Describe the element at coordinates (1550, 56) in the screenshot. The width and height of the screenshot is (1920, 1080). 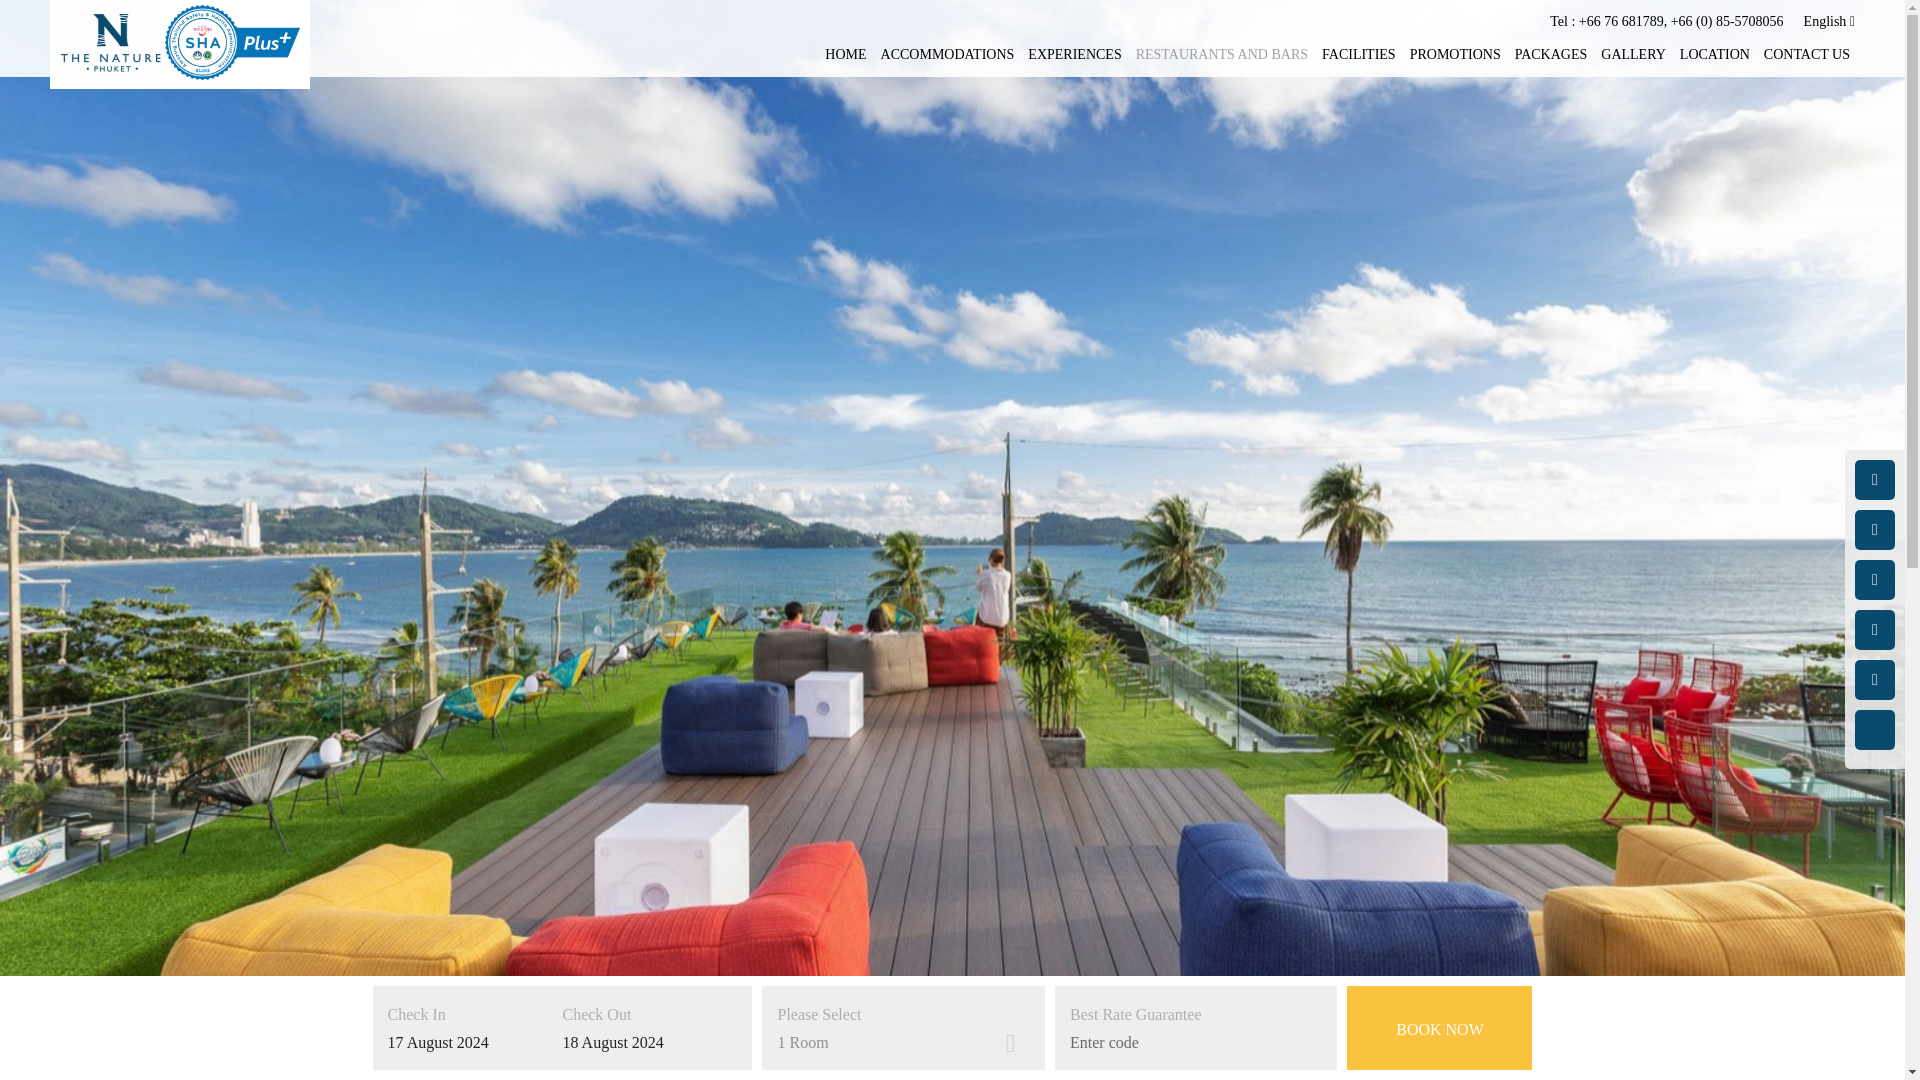
I see `PACKAGES` at that location.